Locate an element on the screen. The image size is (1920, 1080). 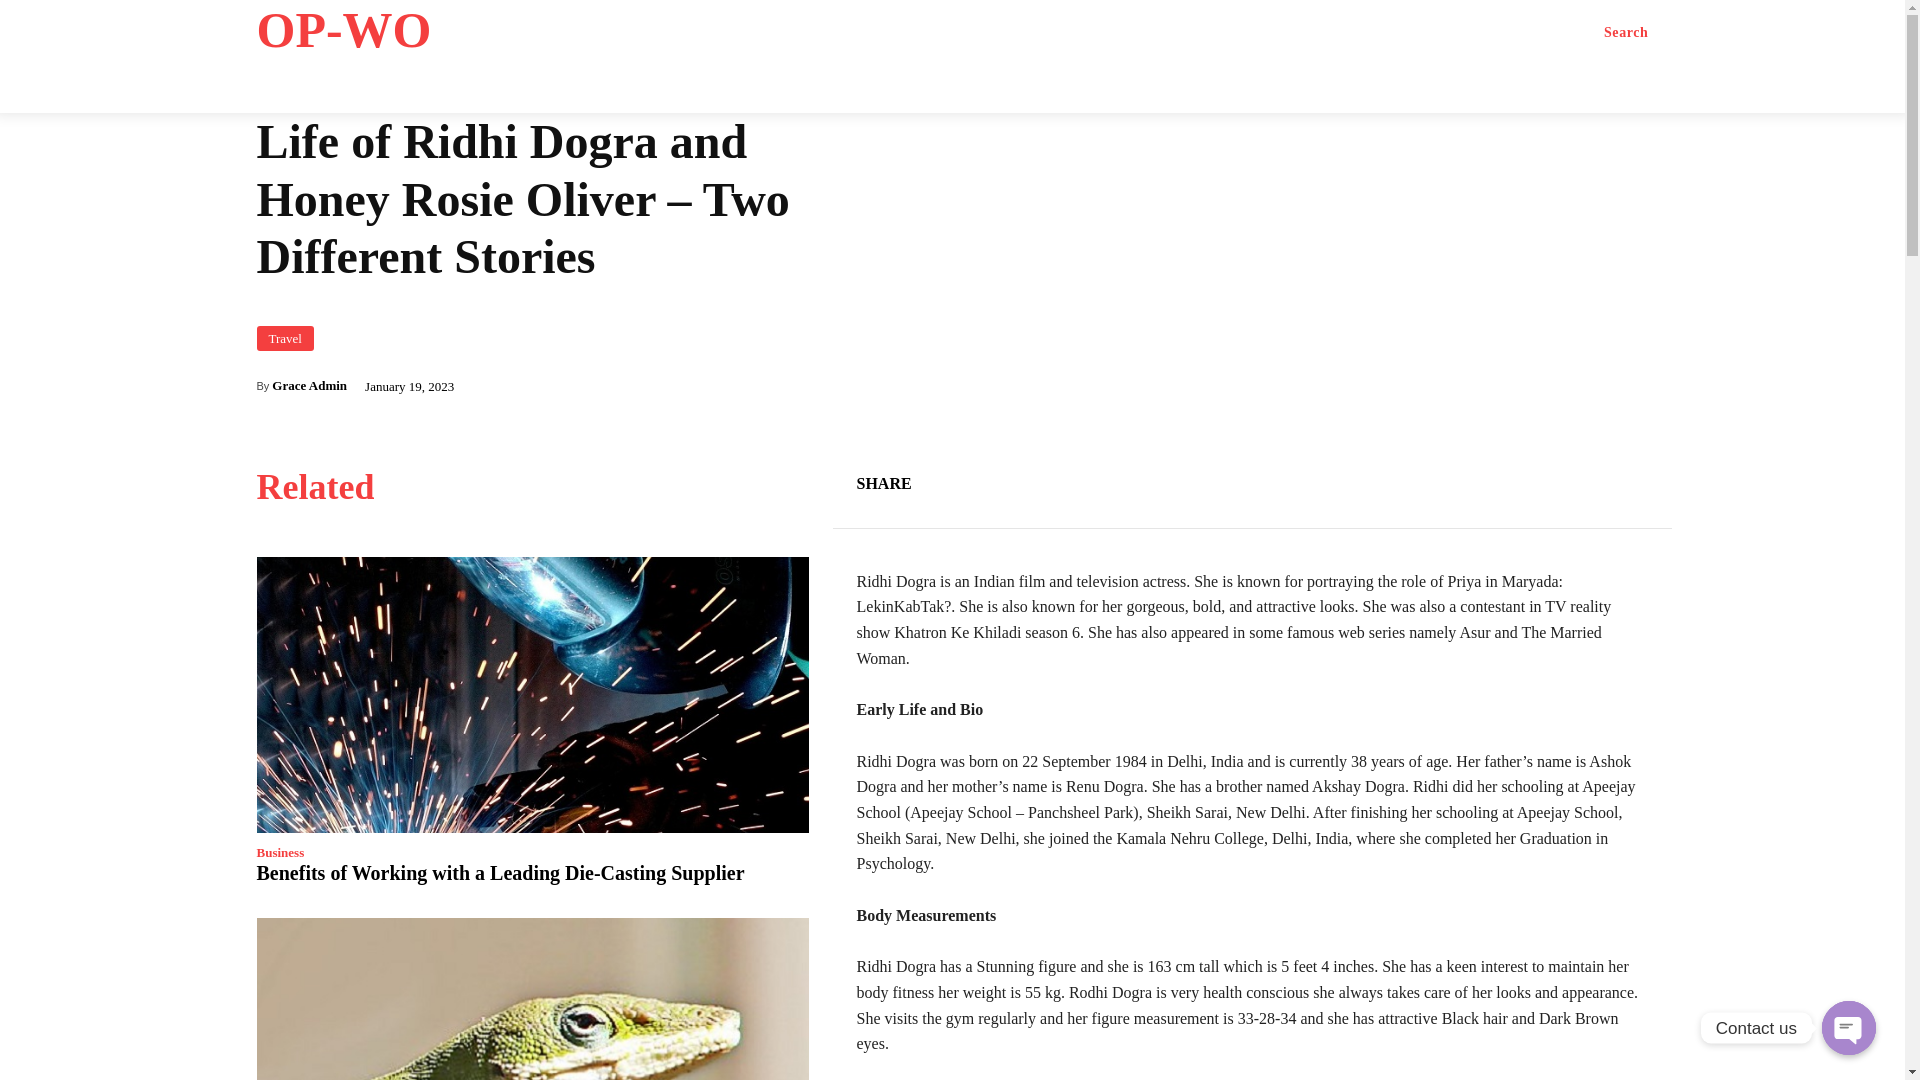
Benefits of Working with a Leading Die-Casting Supplier is located at coordinates (500, 872).